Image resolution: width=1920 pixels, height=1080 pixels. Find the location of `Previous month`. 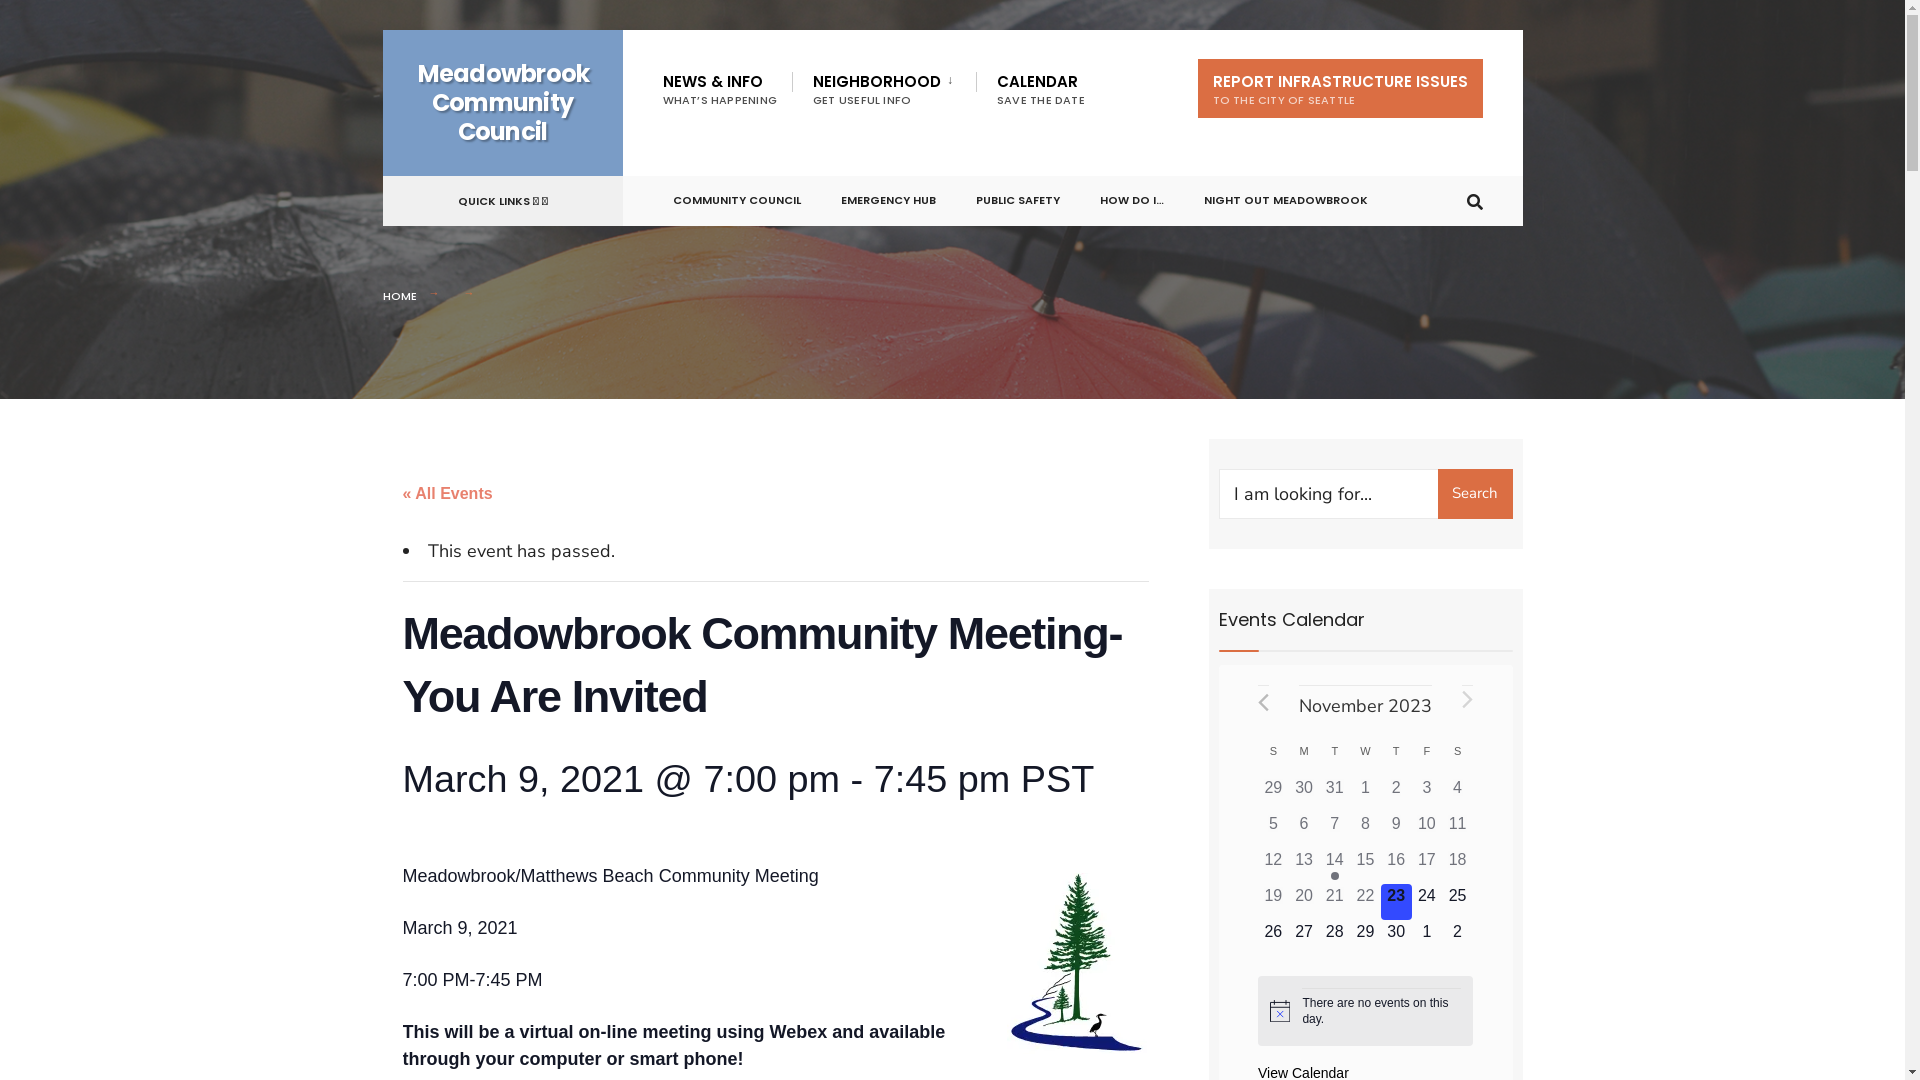

Previous month is located at coordinates (1264, 702).